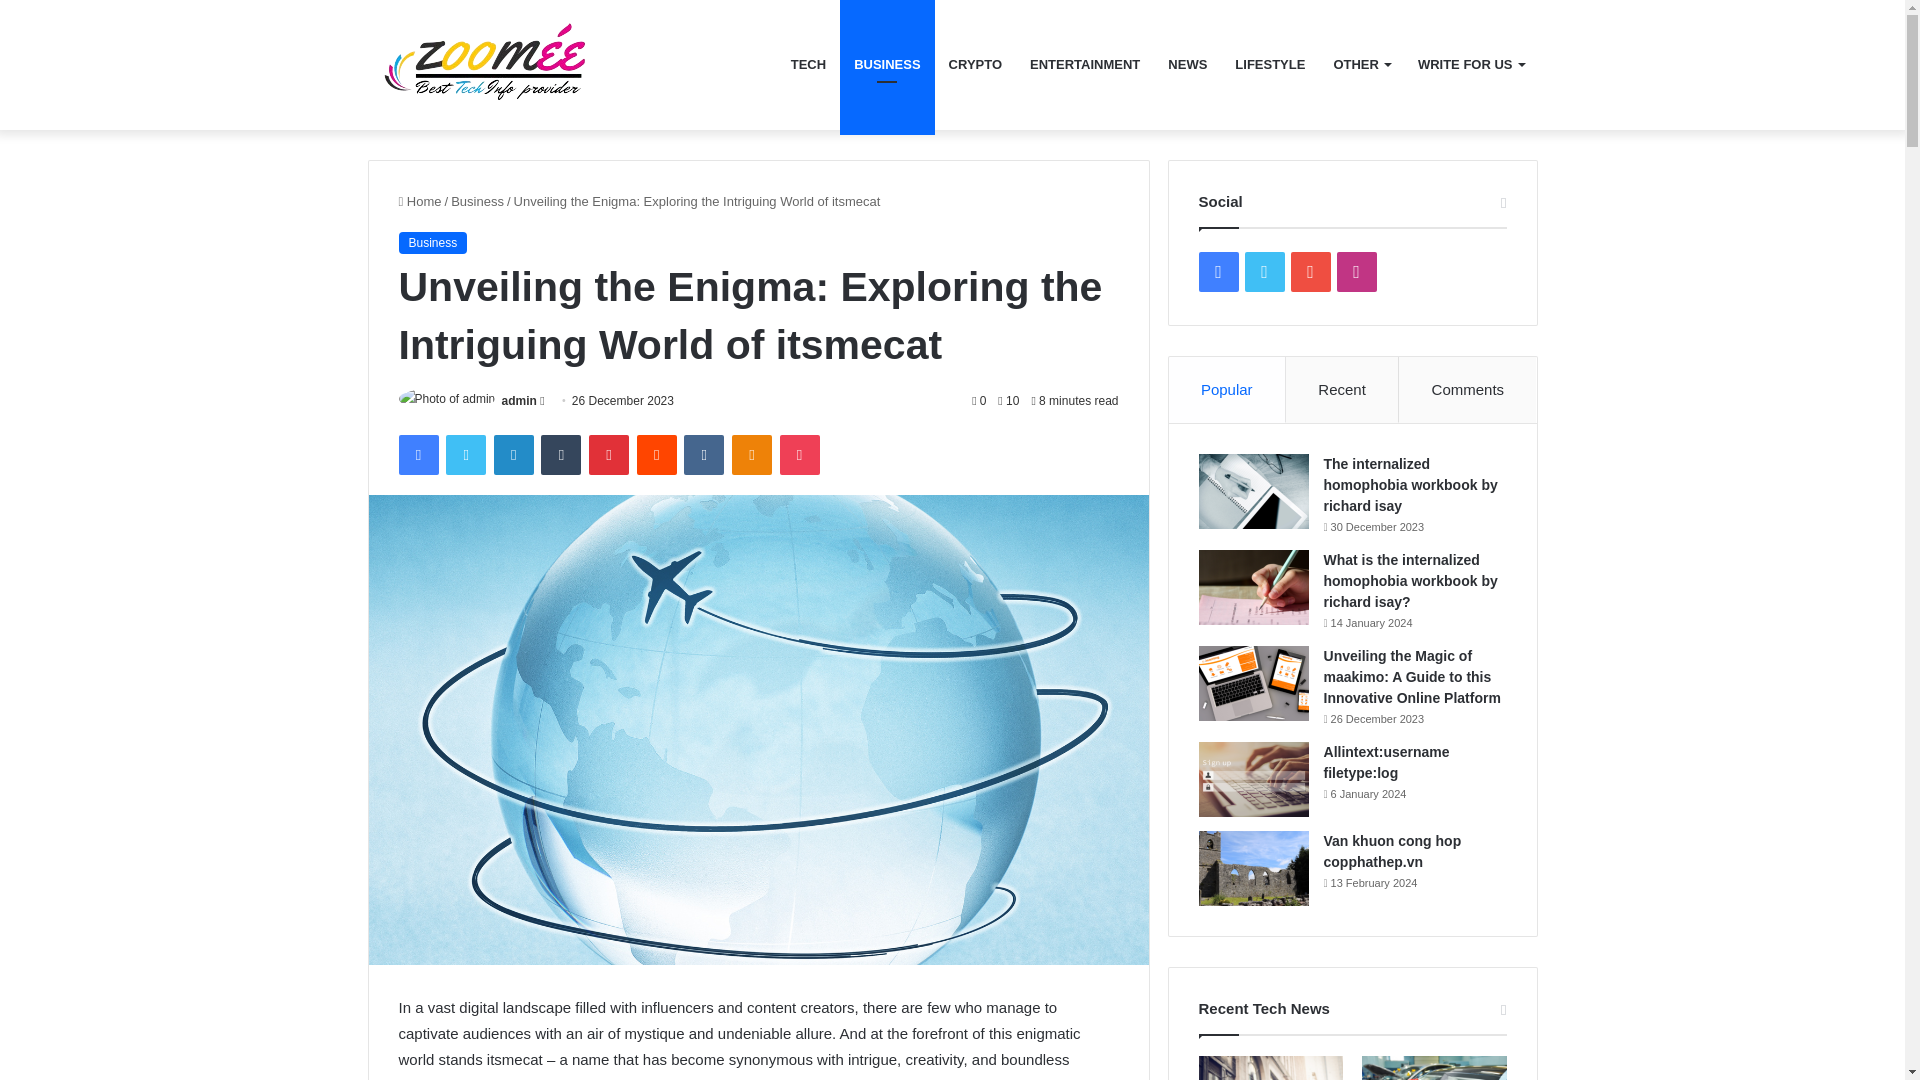 The height and width of the screenshot is (1080, 1920). I want to click on Twitter, so click(465, 455).